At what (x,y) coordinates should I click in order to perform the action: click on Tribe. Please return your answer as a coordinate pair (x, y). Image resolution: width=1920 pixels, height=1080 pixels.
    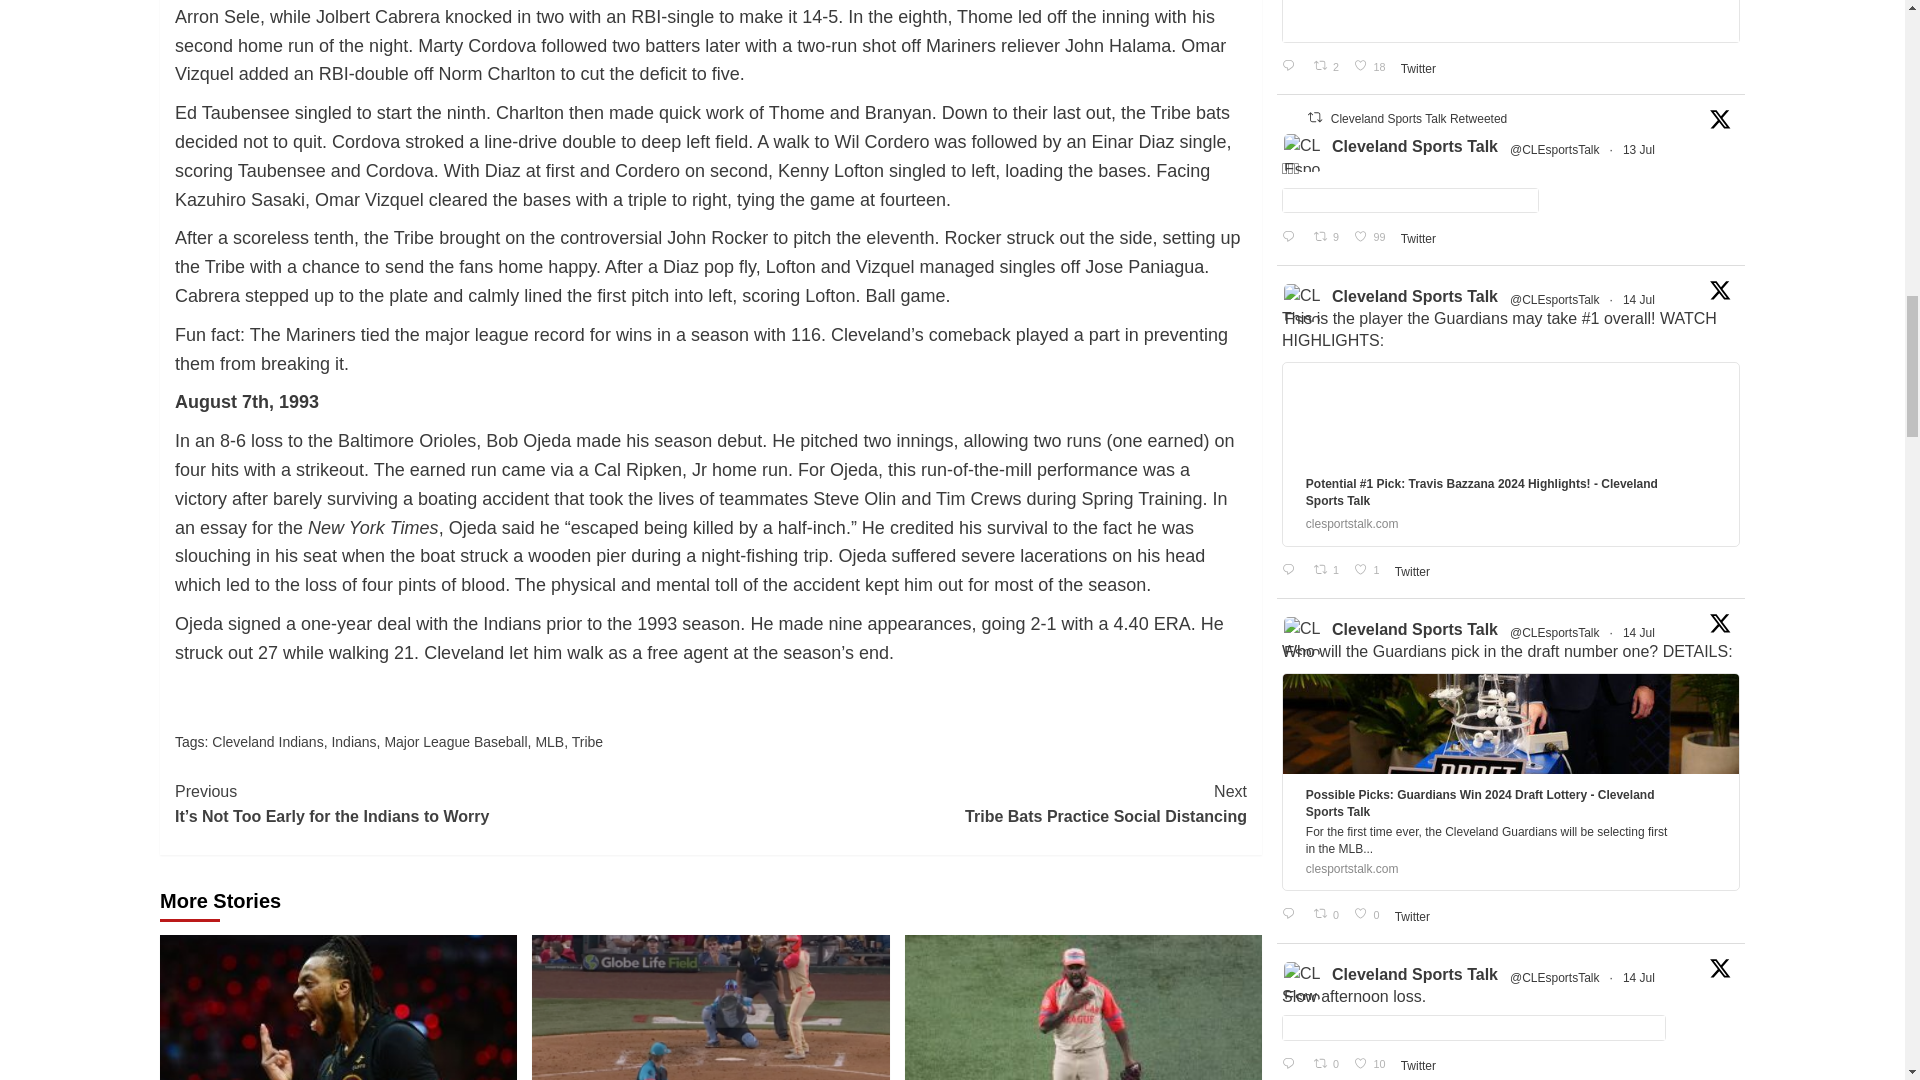
    Looking at the image, I should click on (587, 742).